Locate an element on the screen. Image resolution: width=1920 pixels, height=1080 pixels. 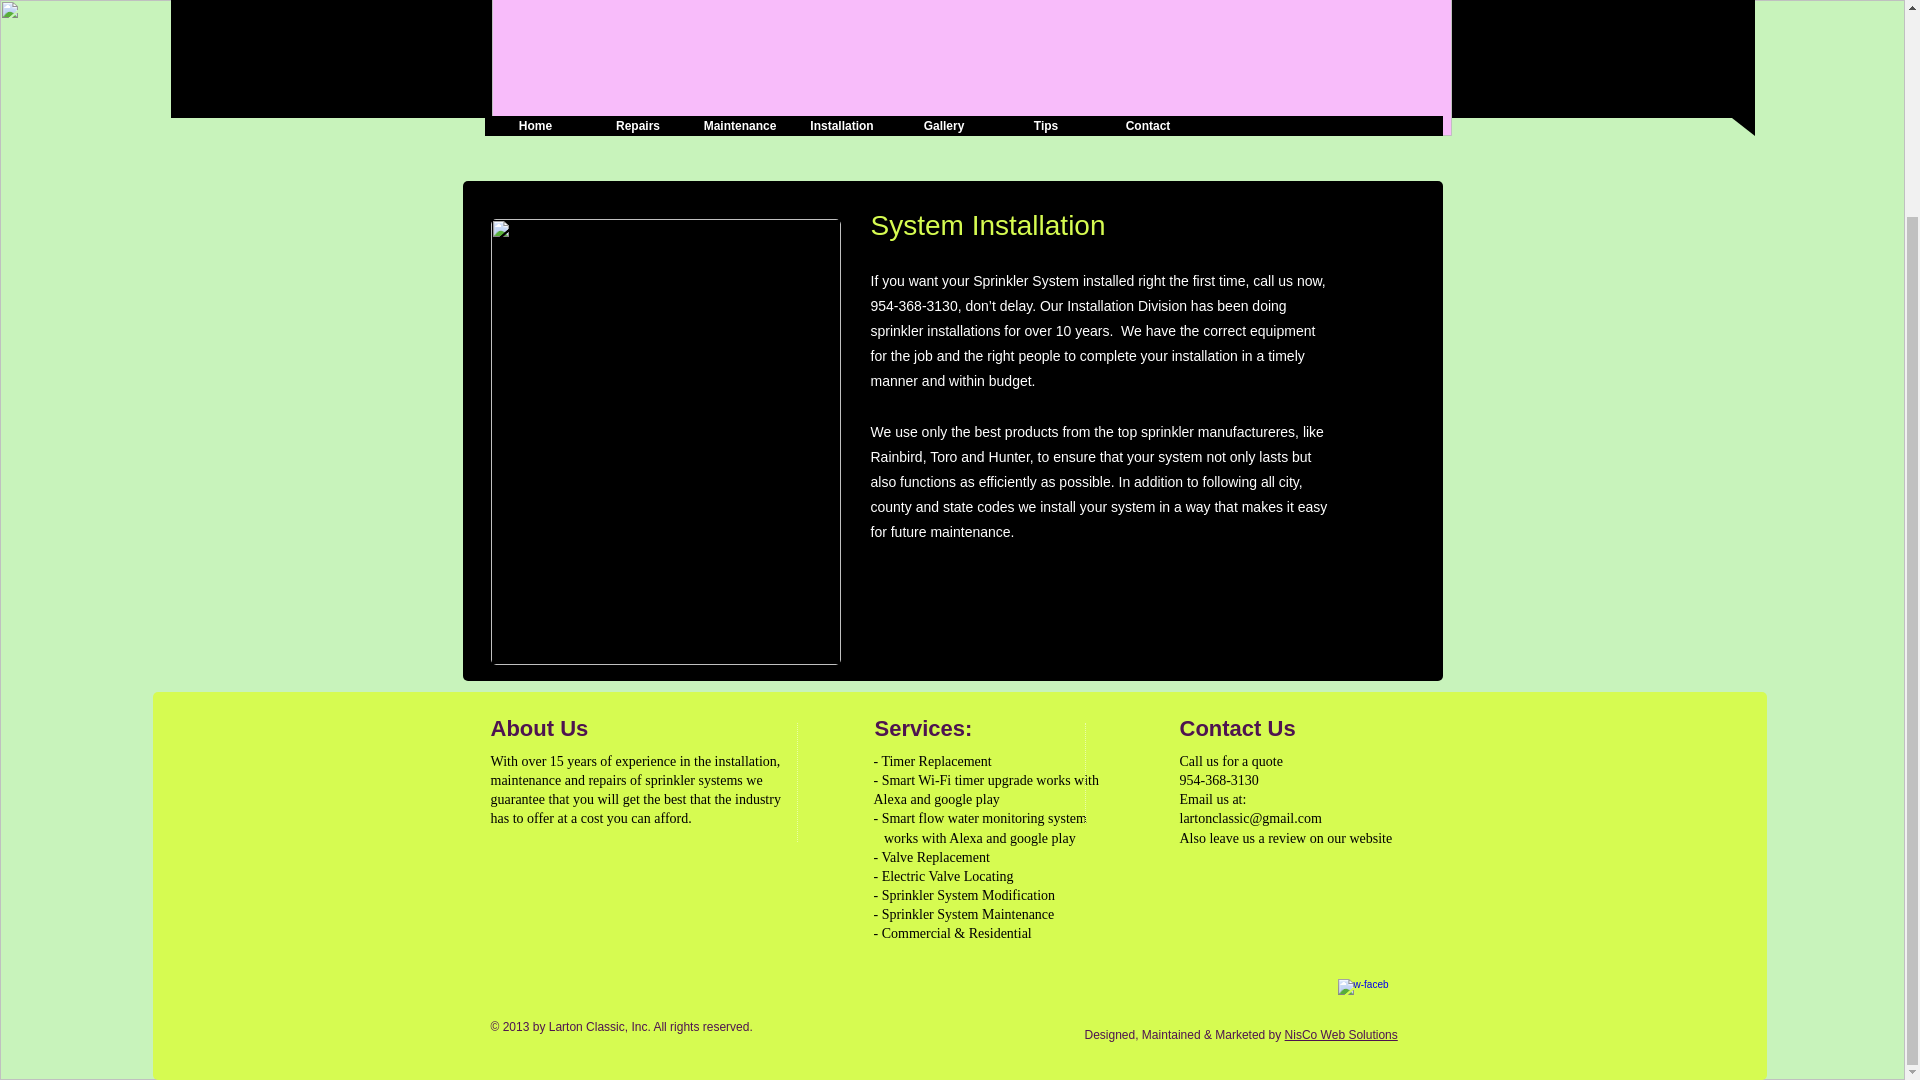
Tips is located at coordinates (1045, 126).